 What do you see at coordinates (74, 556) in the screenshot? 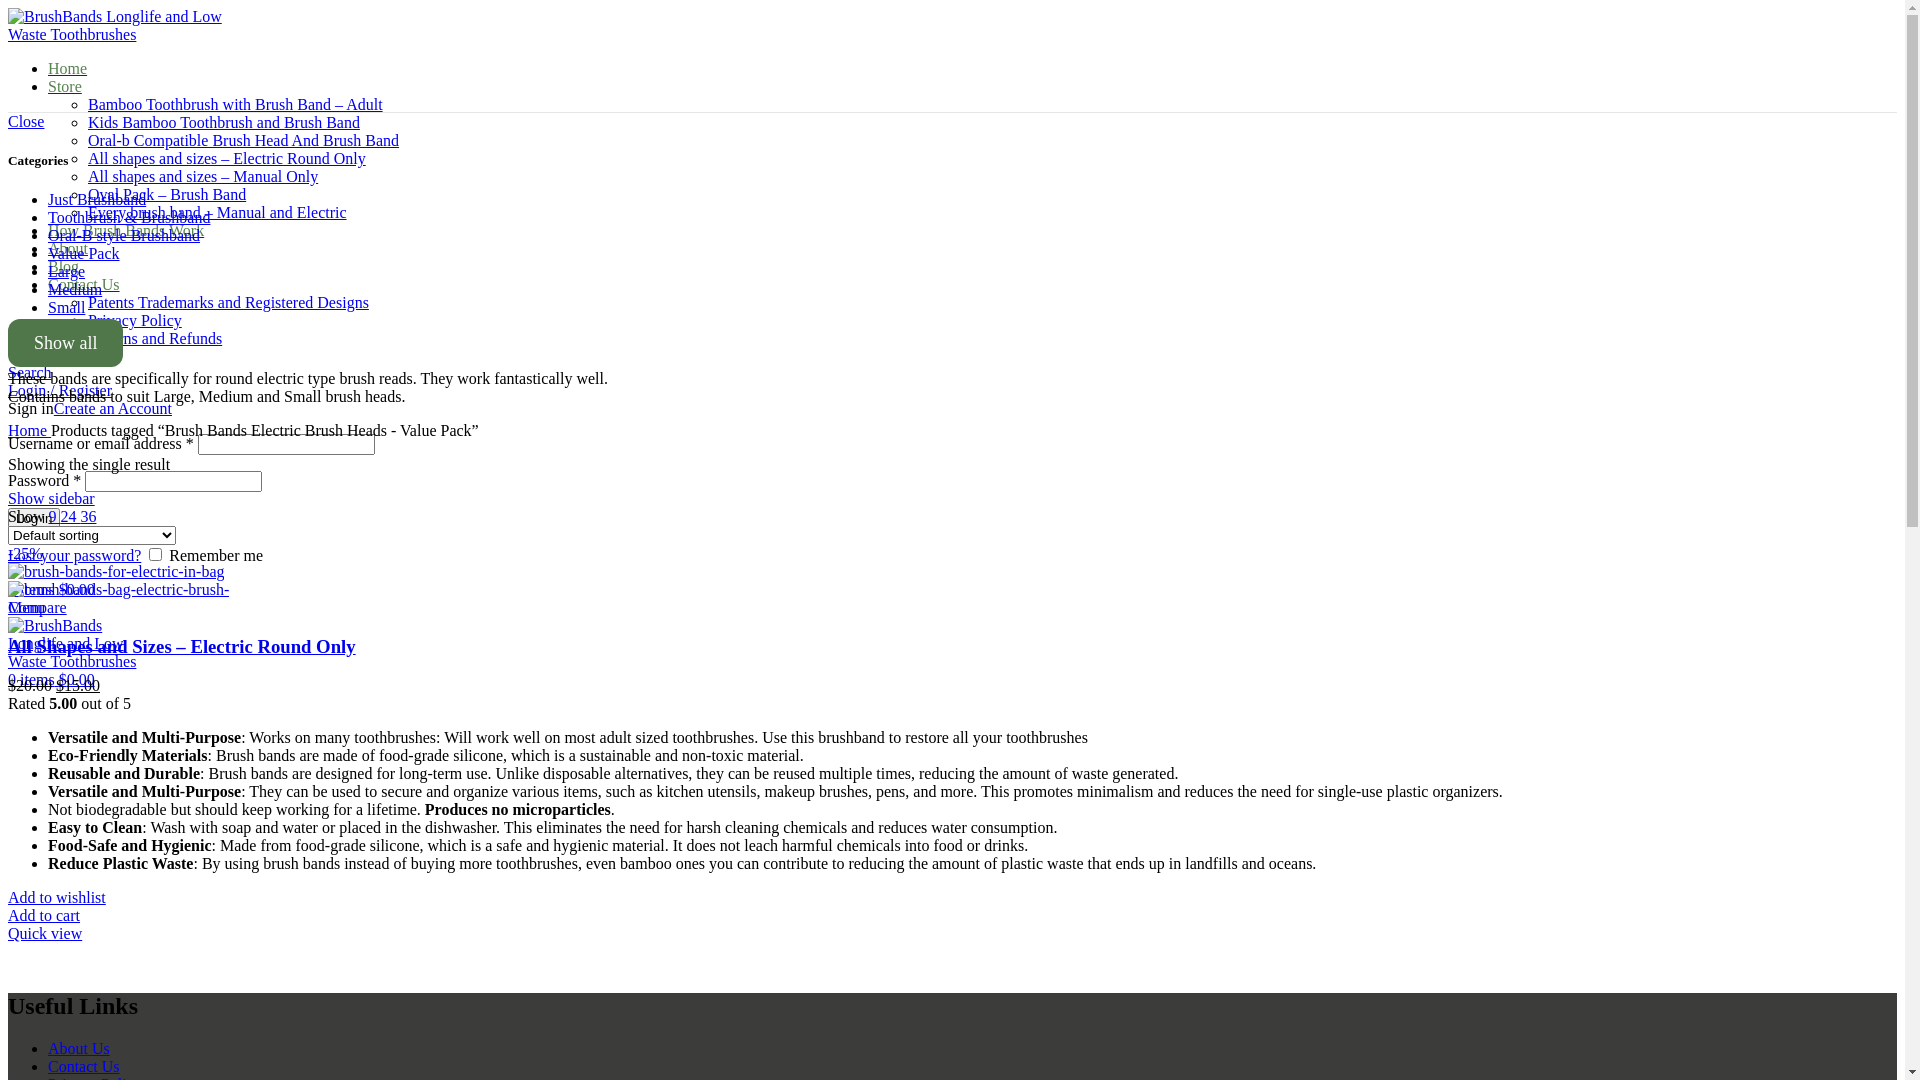
I see `Lost your password?` at bounding box center [74, 556].